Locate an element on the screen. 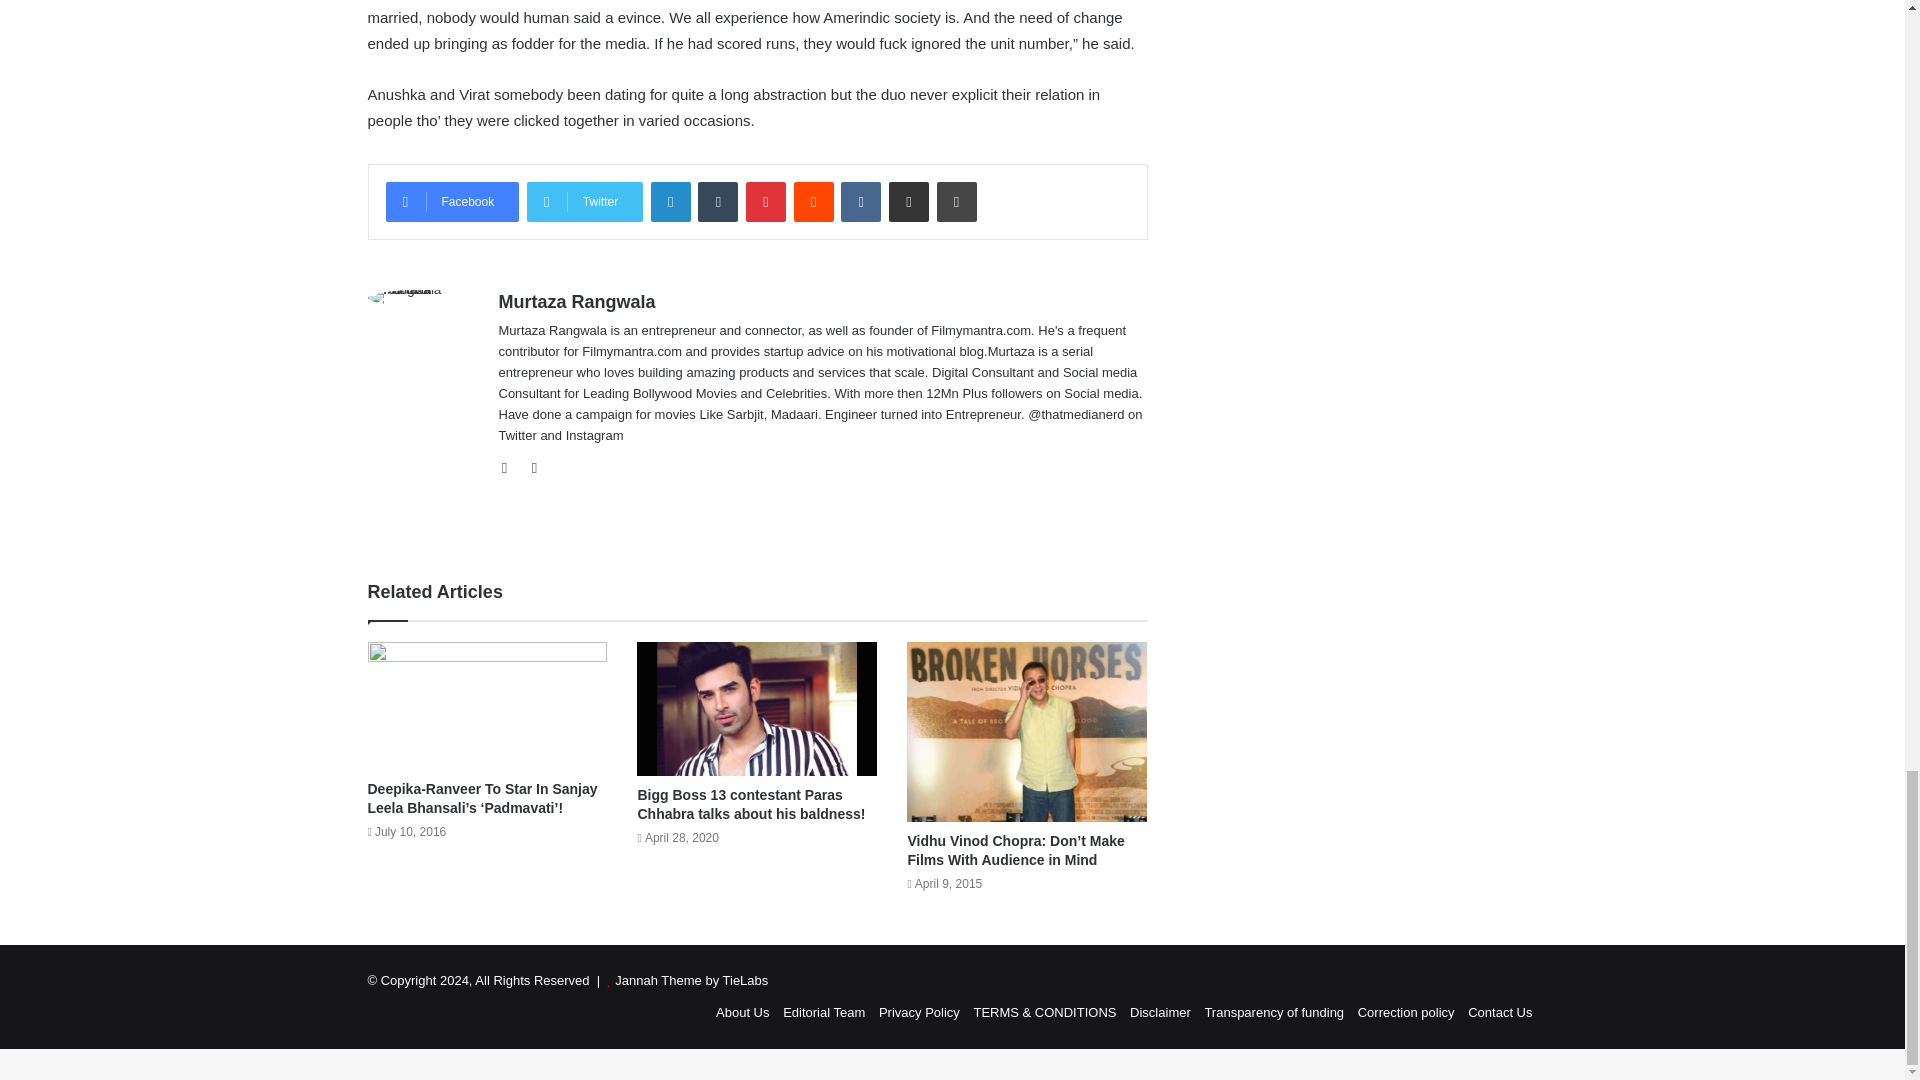 This screenshot has height=1080, width=1920. VKontakte is located at coordinates (860, 202).